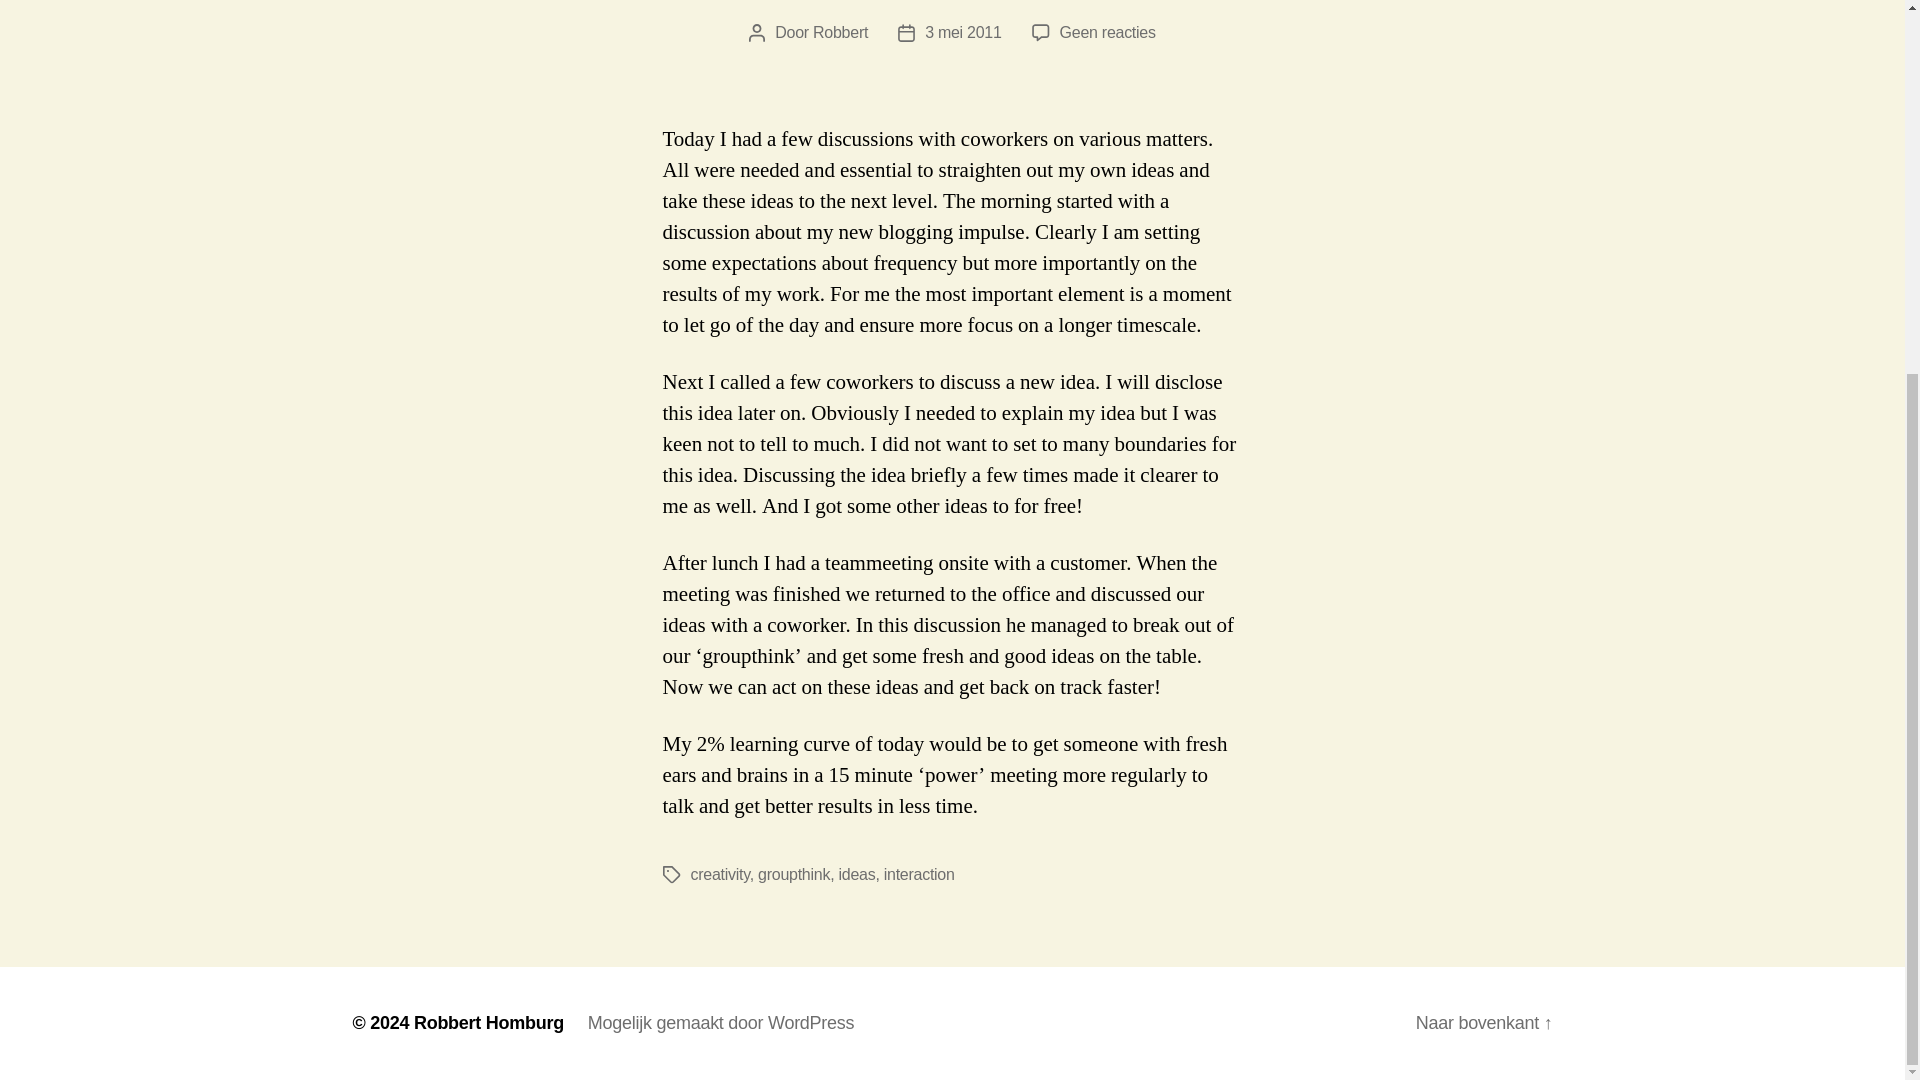  Describe the element at coordinates (856, 874) in the screenshot. I see `interaction` at that location.